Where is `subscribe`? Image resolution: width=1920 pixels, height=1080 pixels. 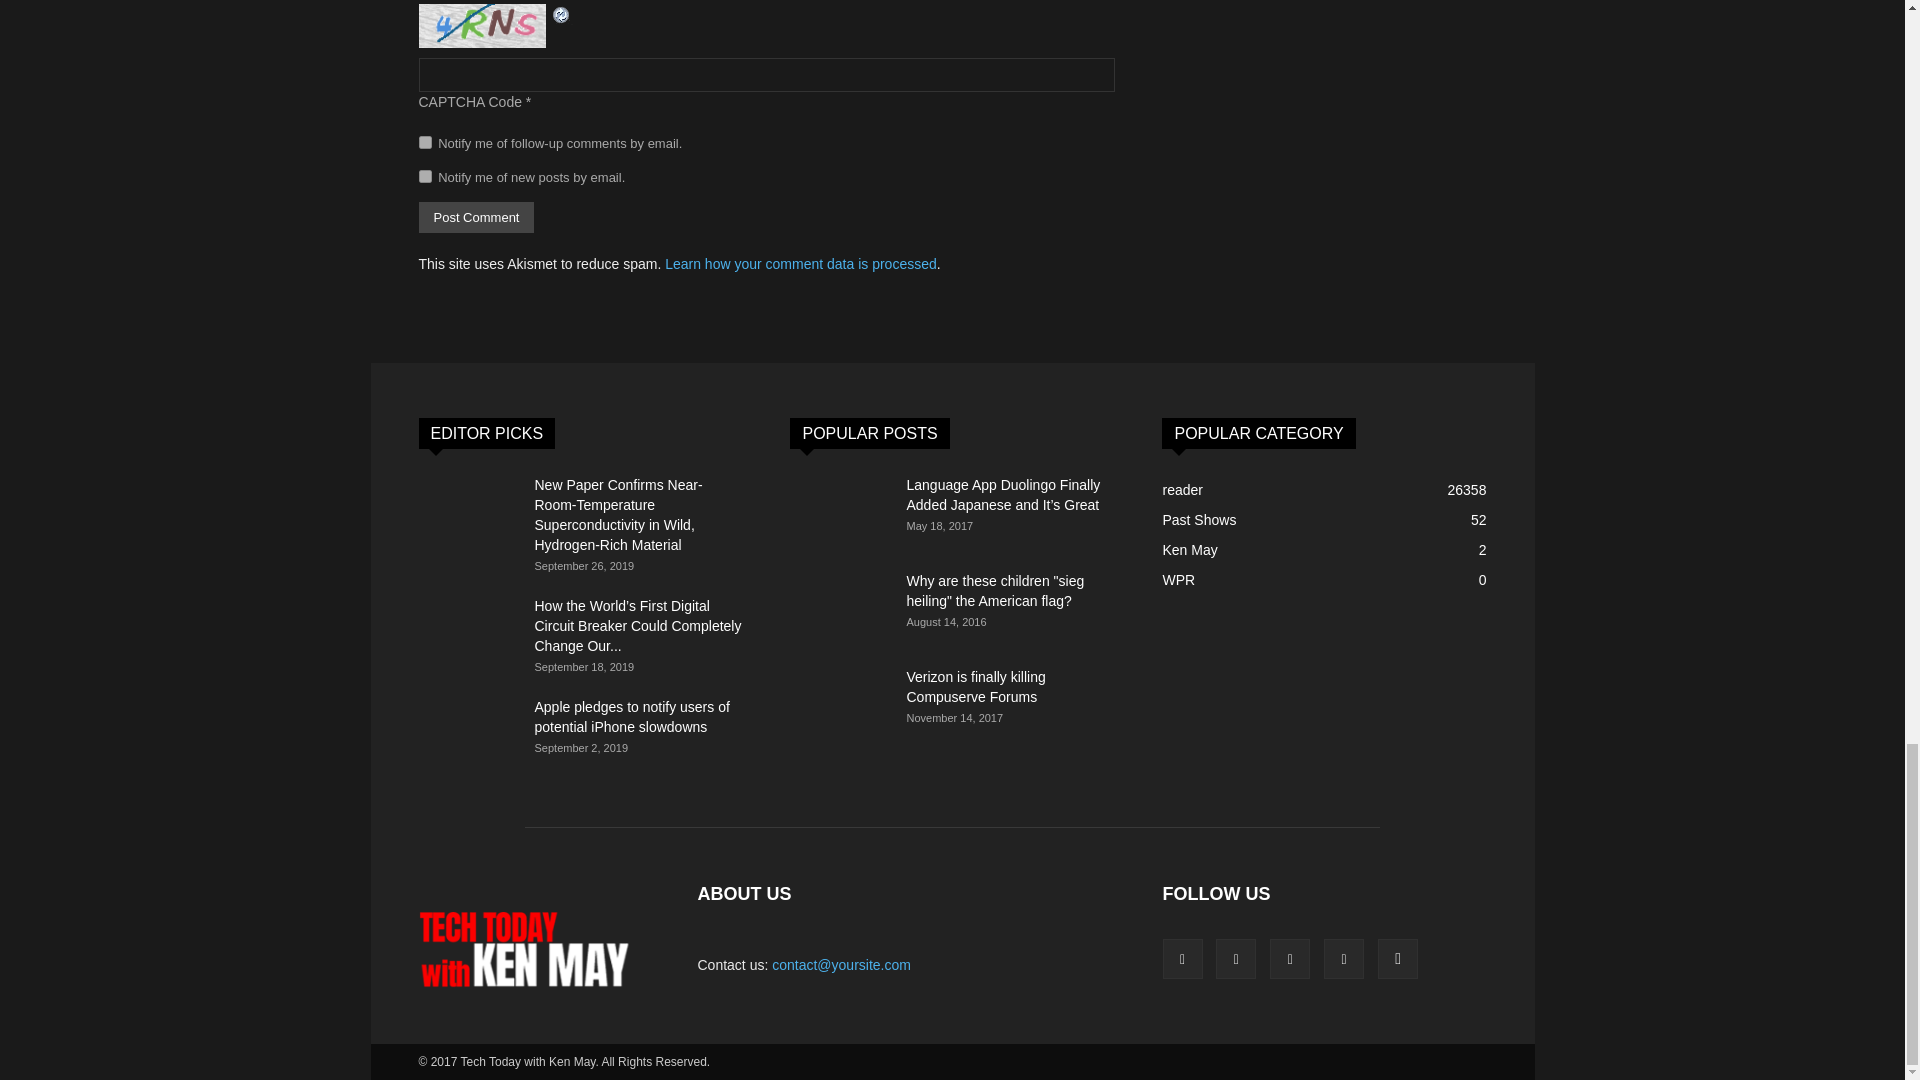
subscribe is located at coordinates (424, 142).